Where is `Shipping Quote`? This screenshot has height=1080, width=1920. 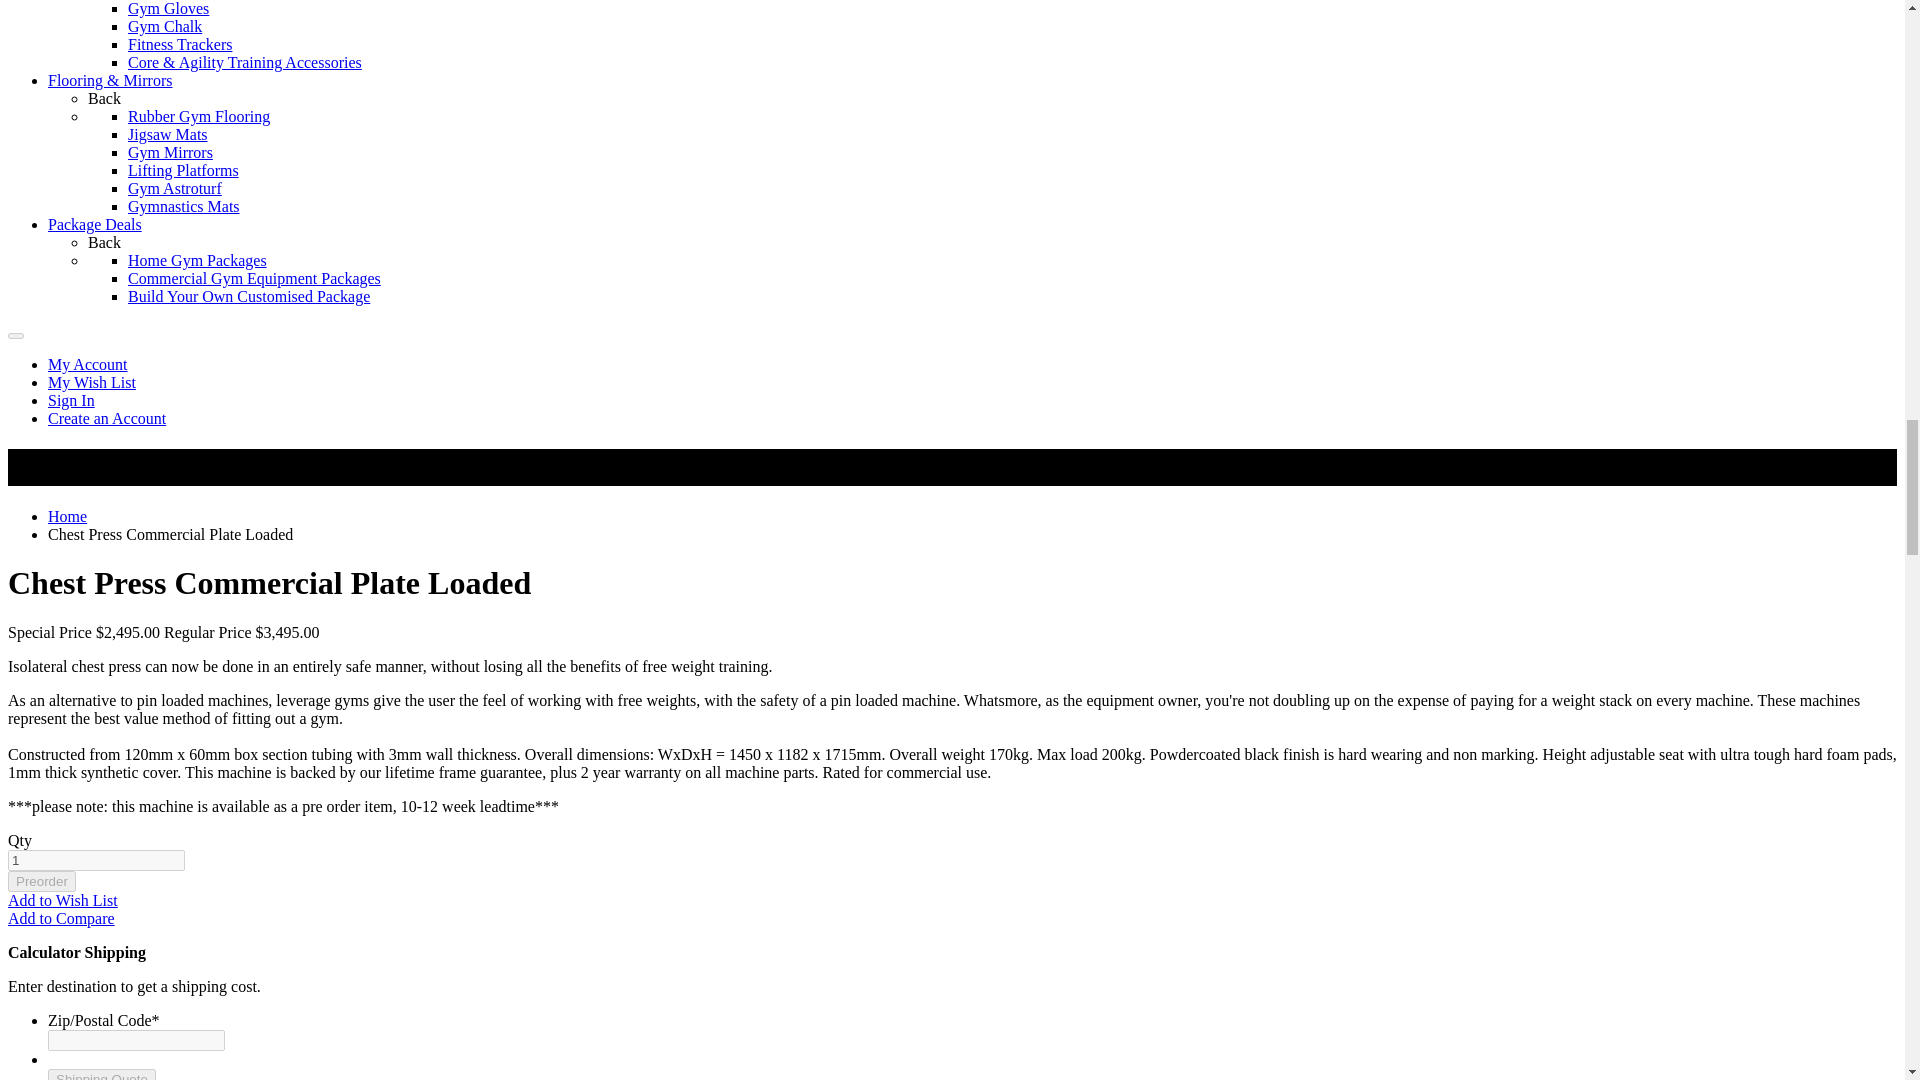 Shipping Quote is located at coordinates (102, 1074).